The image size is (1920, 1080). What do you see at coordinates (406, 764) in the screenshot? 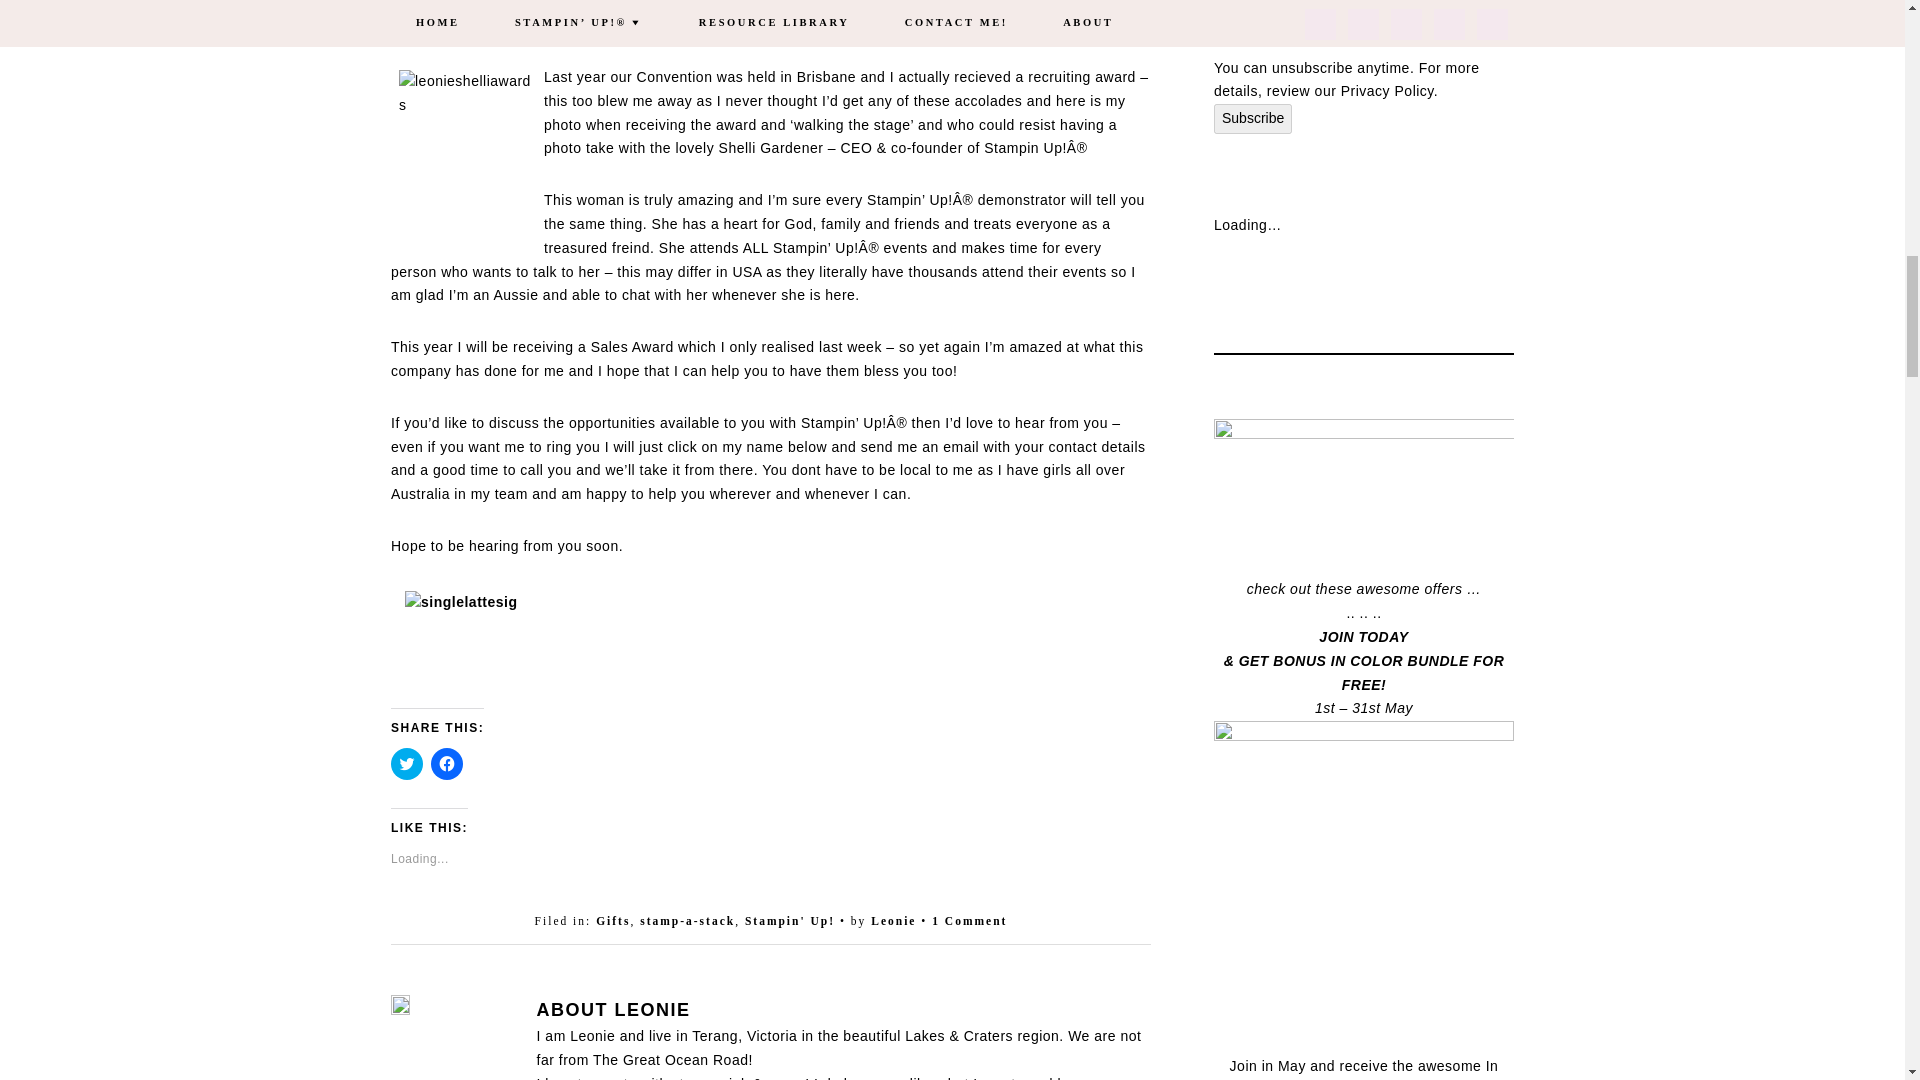
I see `Click to share on Twitter` at bounding box center [406, 764].